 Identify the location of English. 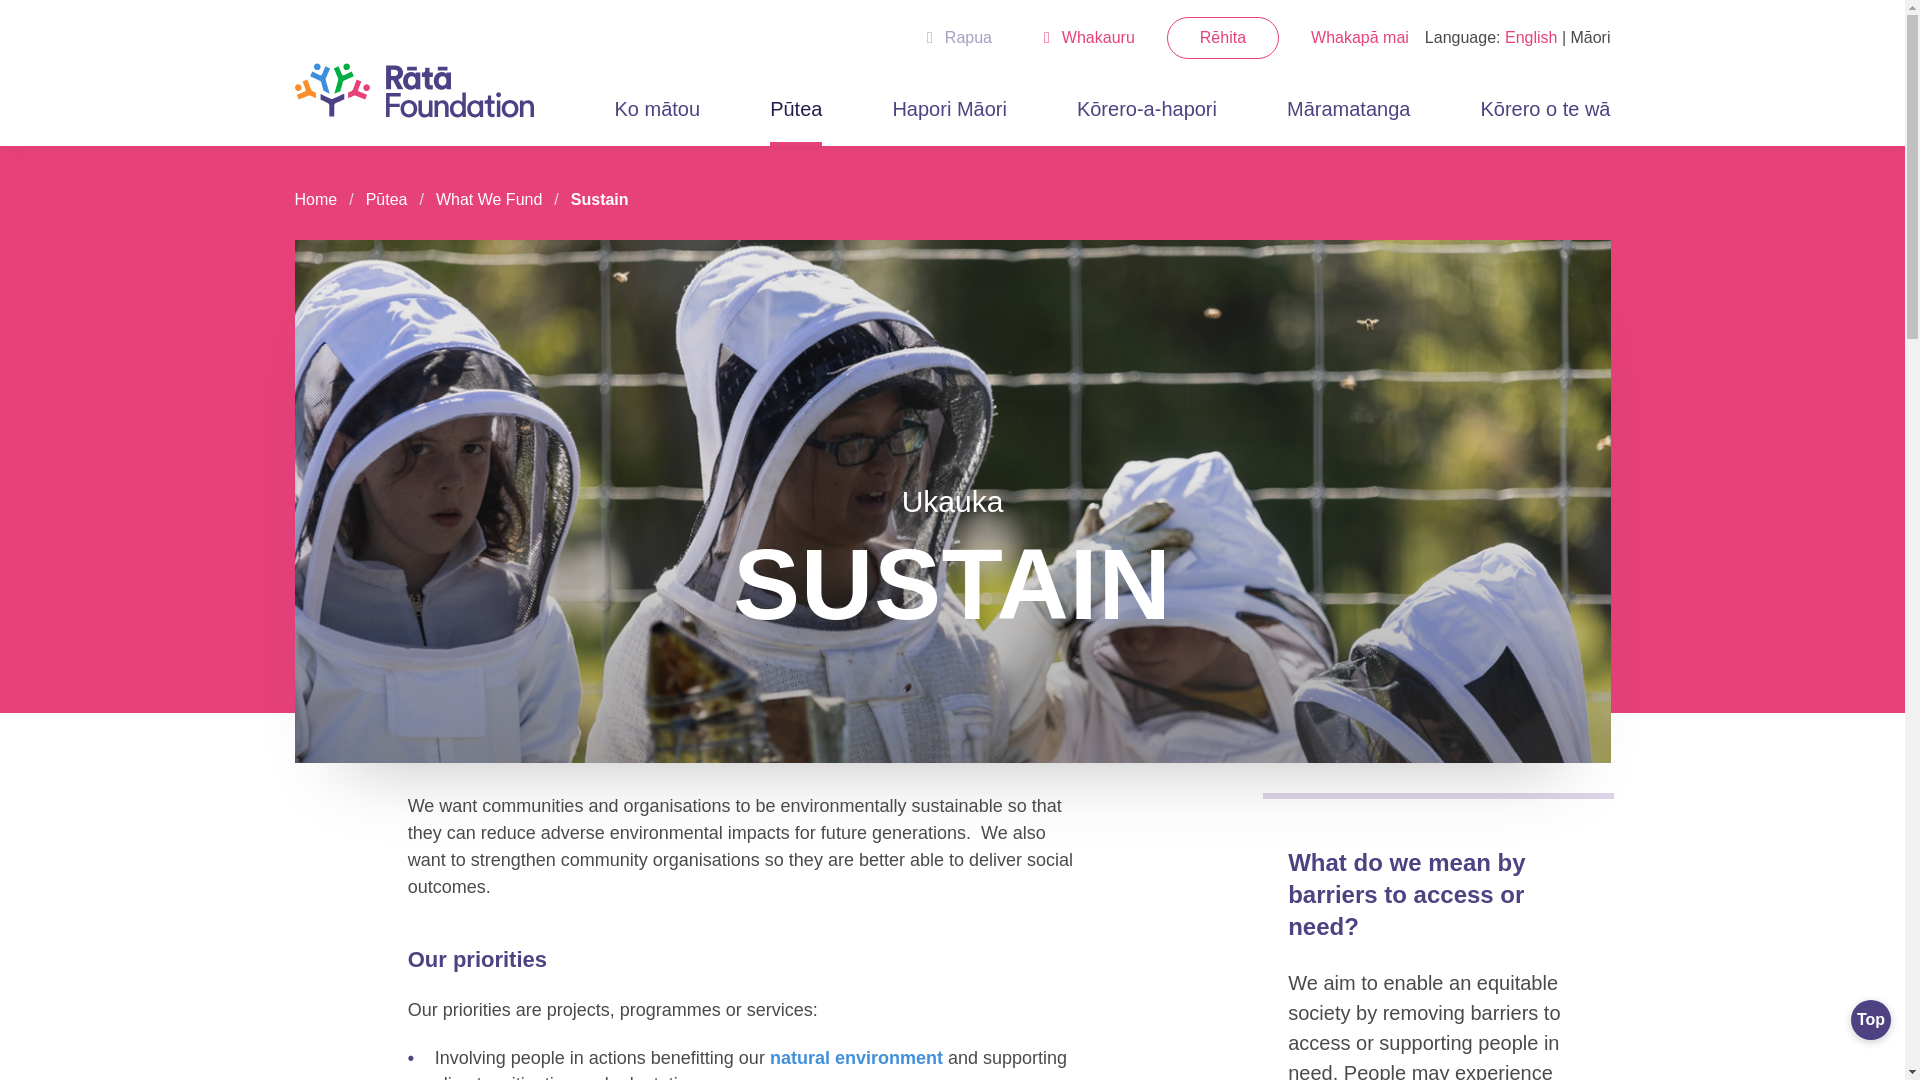
(1531, 38).